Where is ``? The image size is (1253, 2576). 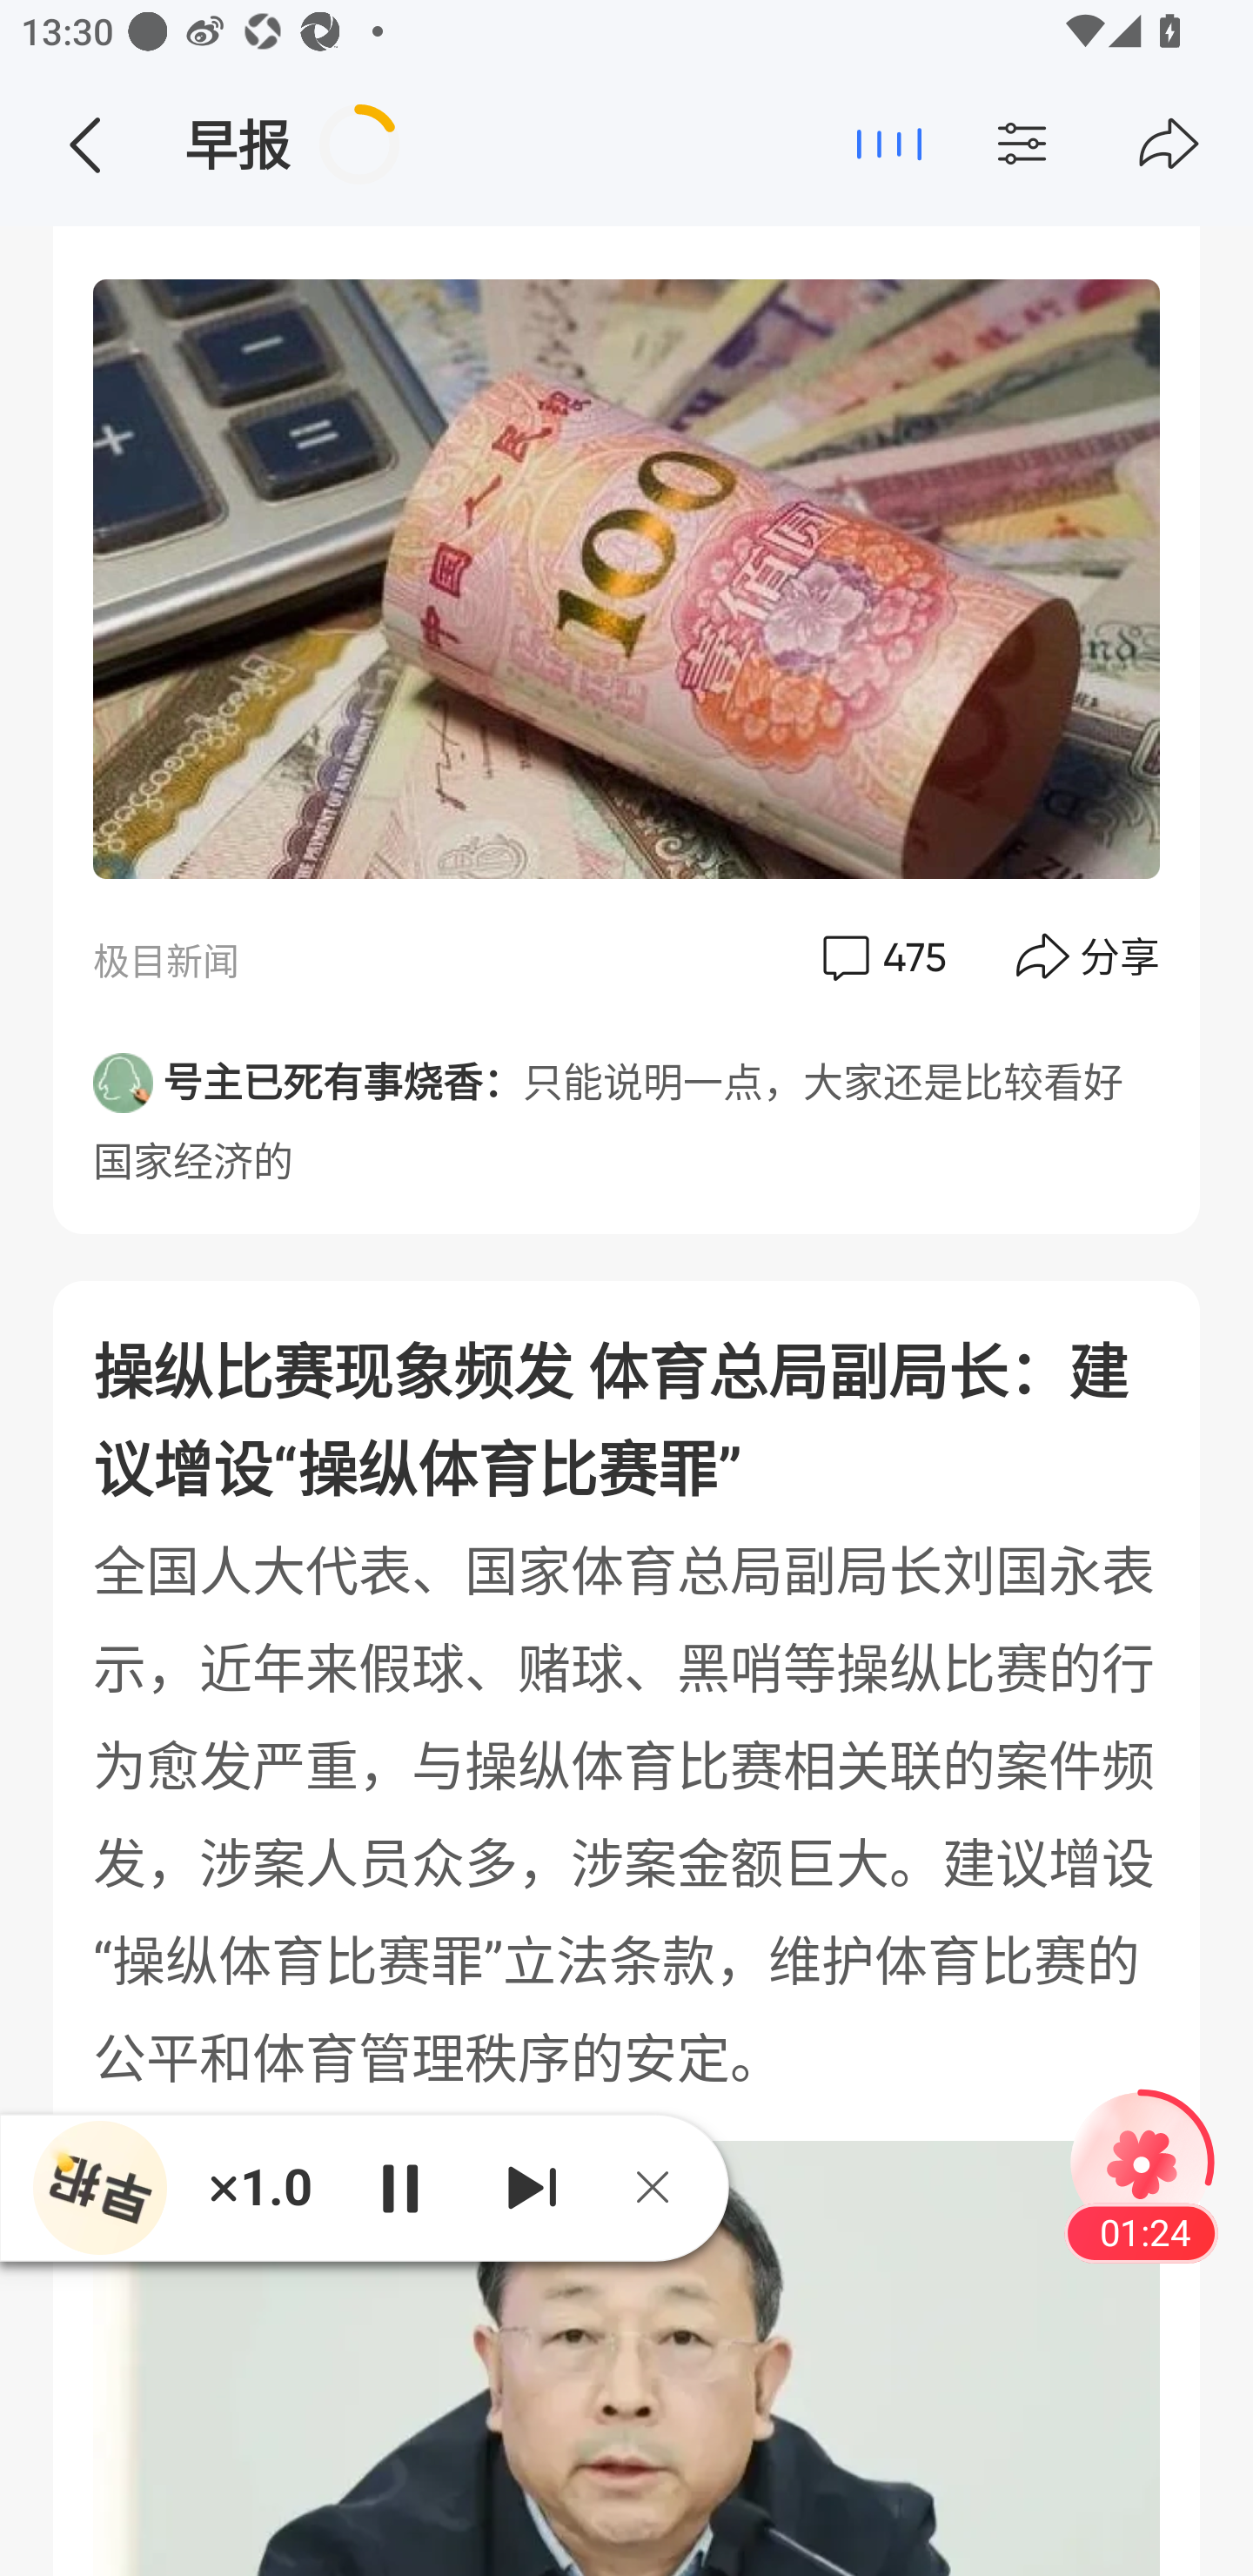
 is located at coordinates (1079, 144).